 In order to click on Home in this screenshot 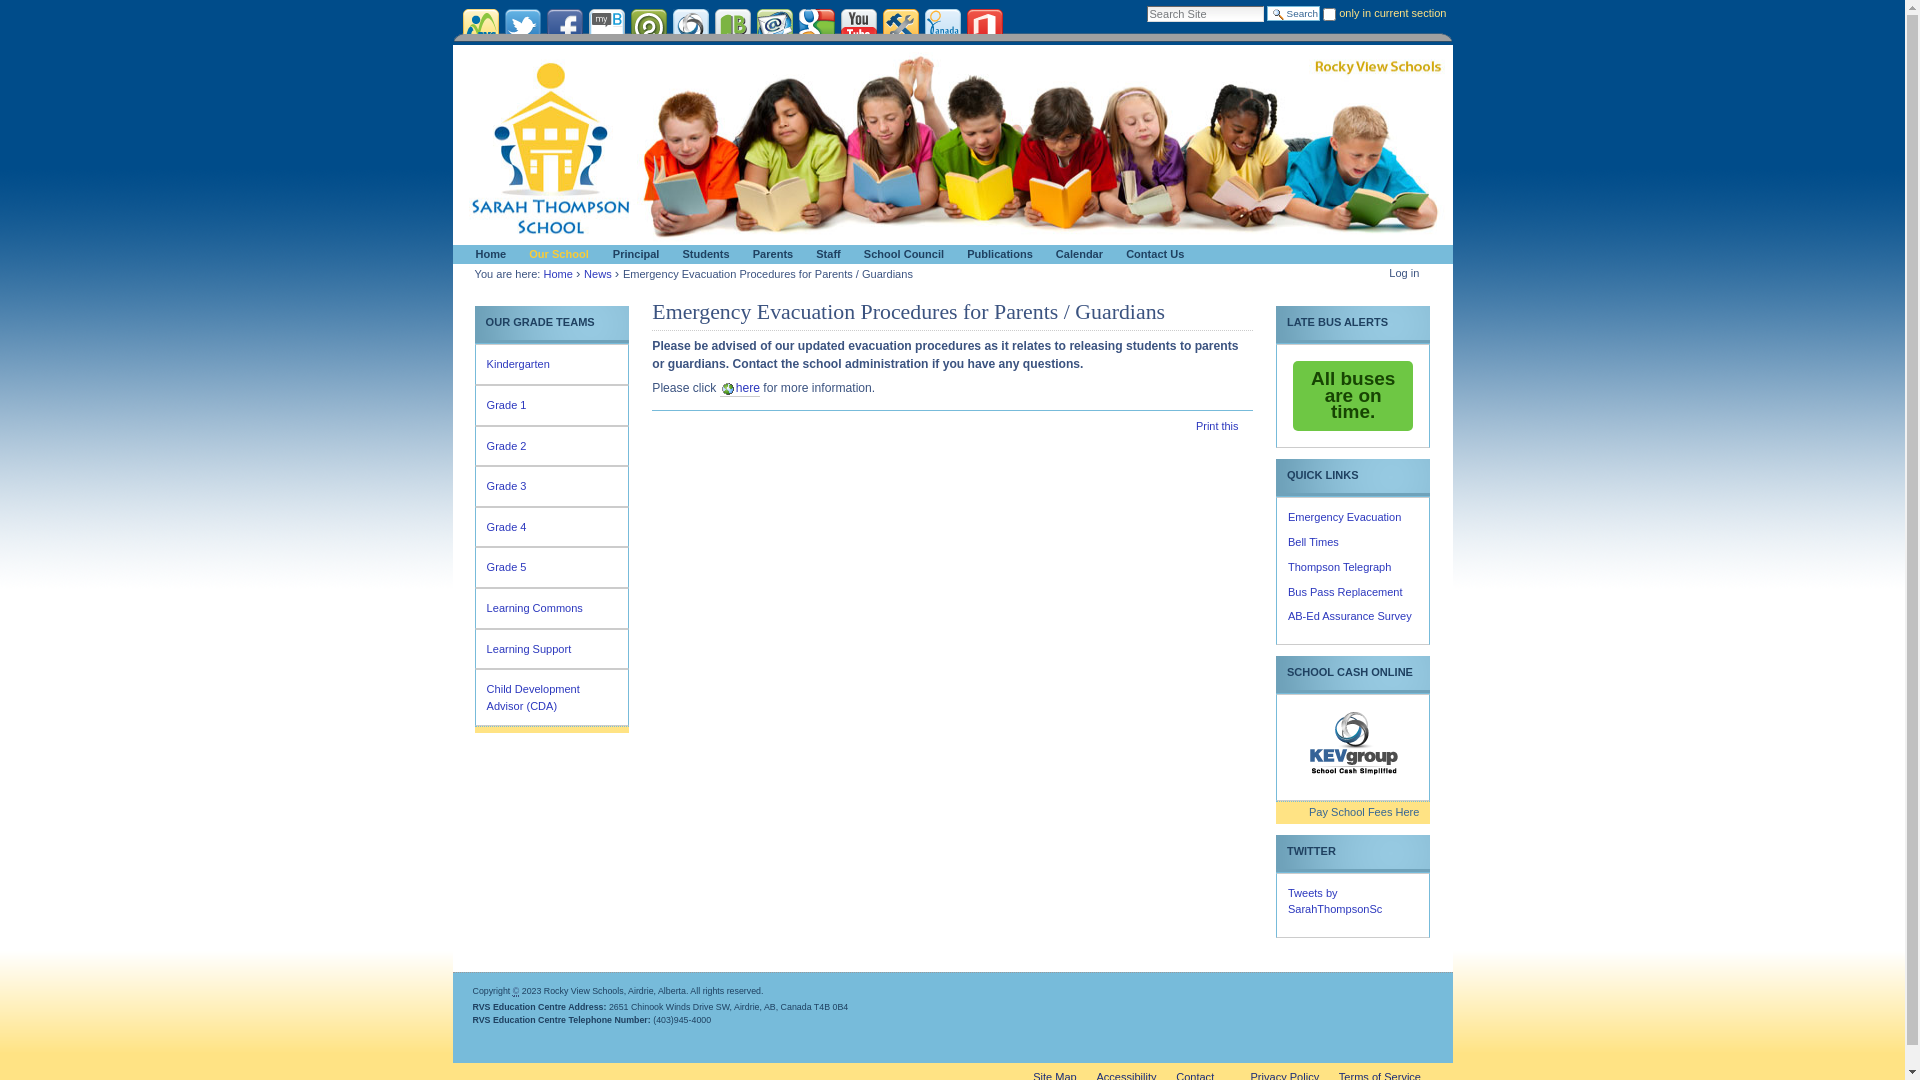, I will do `click(558, 274)`.